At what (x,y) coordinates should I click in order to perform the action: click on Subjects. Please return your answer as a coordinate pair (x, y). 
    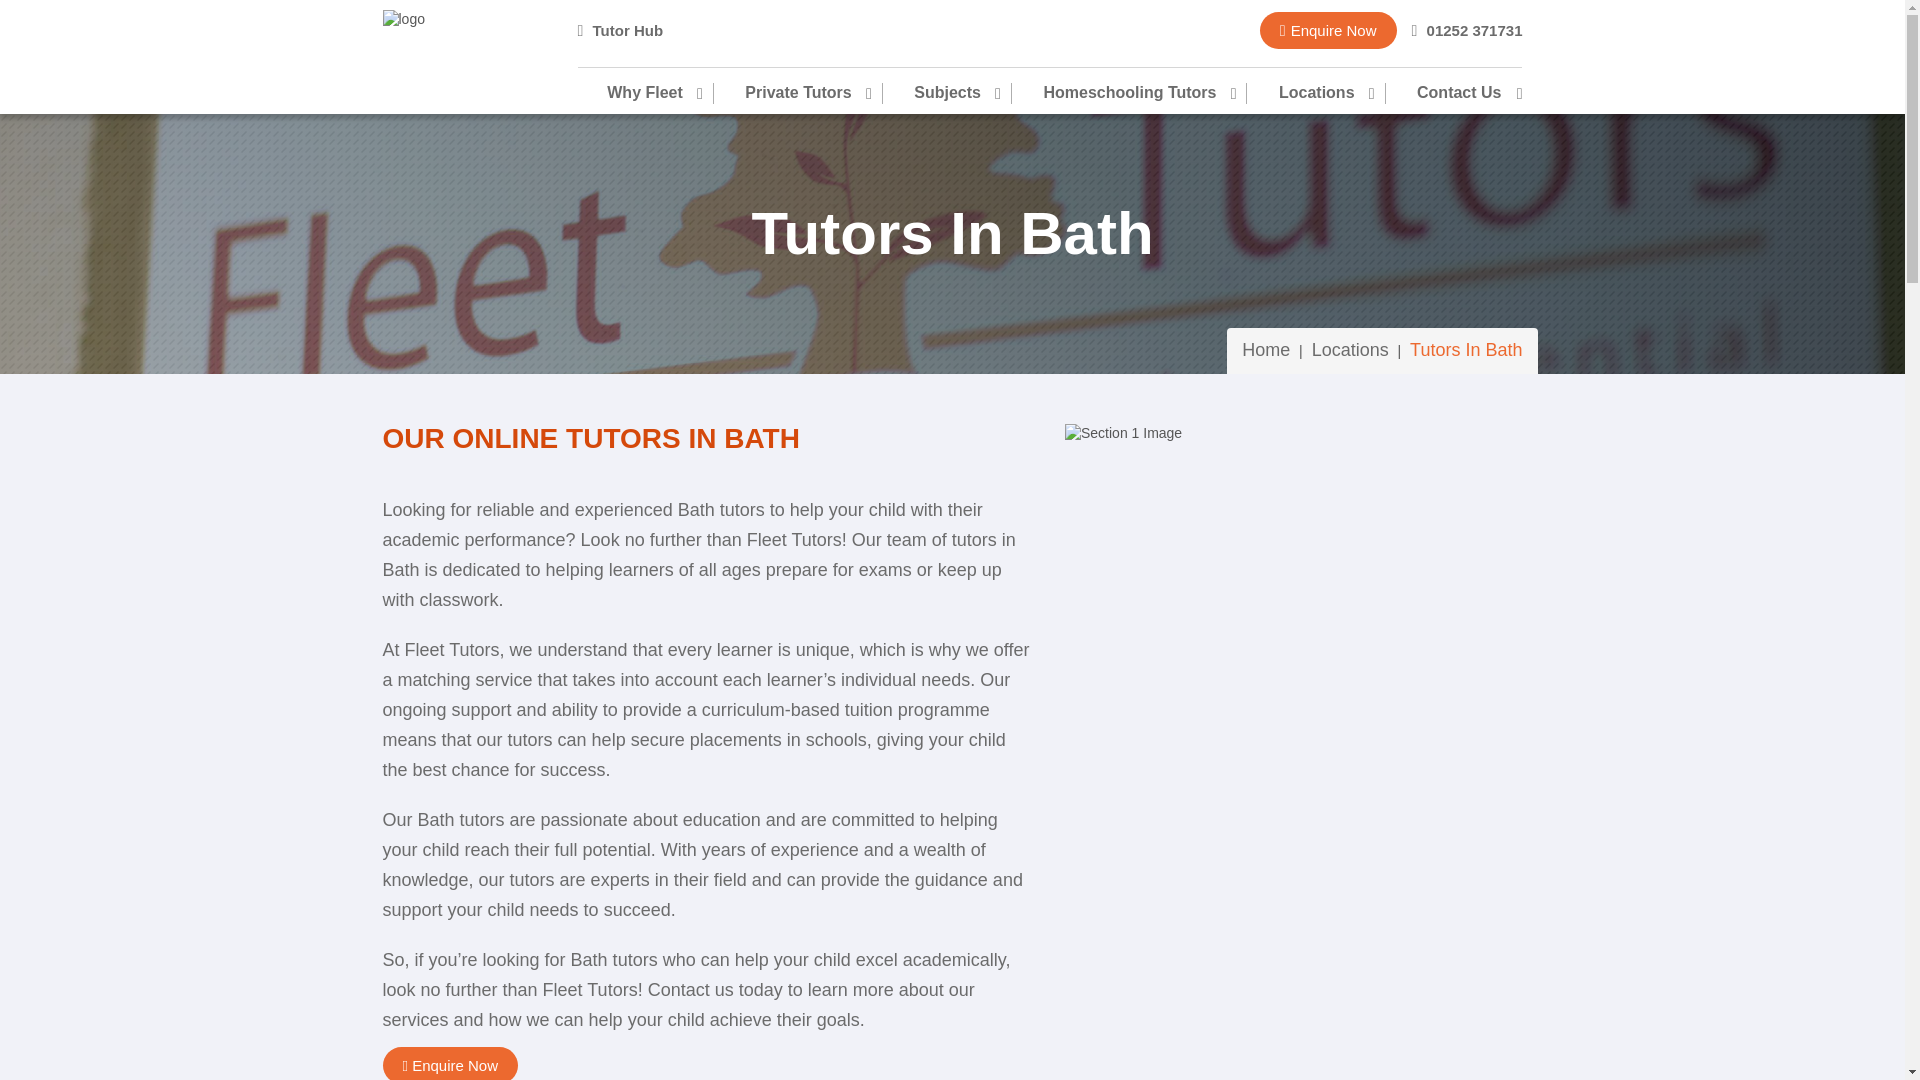
    Looking at the image, I should click on (946, 93).